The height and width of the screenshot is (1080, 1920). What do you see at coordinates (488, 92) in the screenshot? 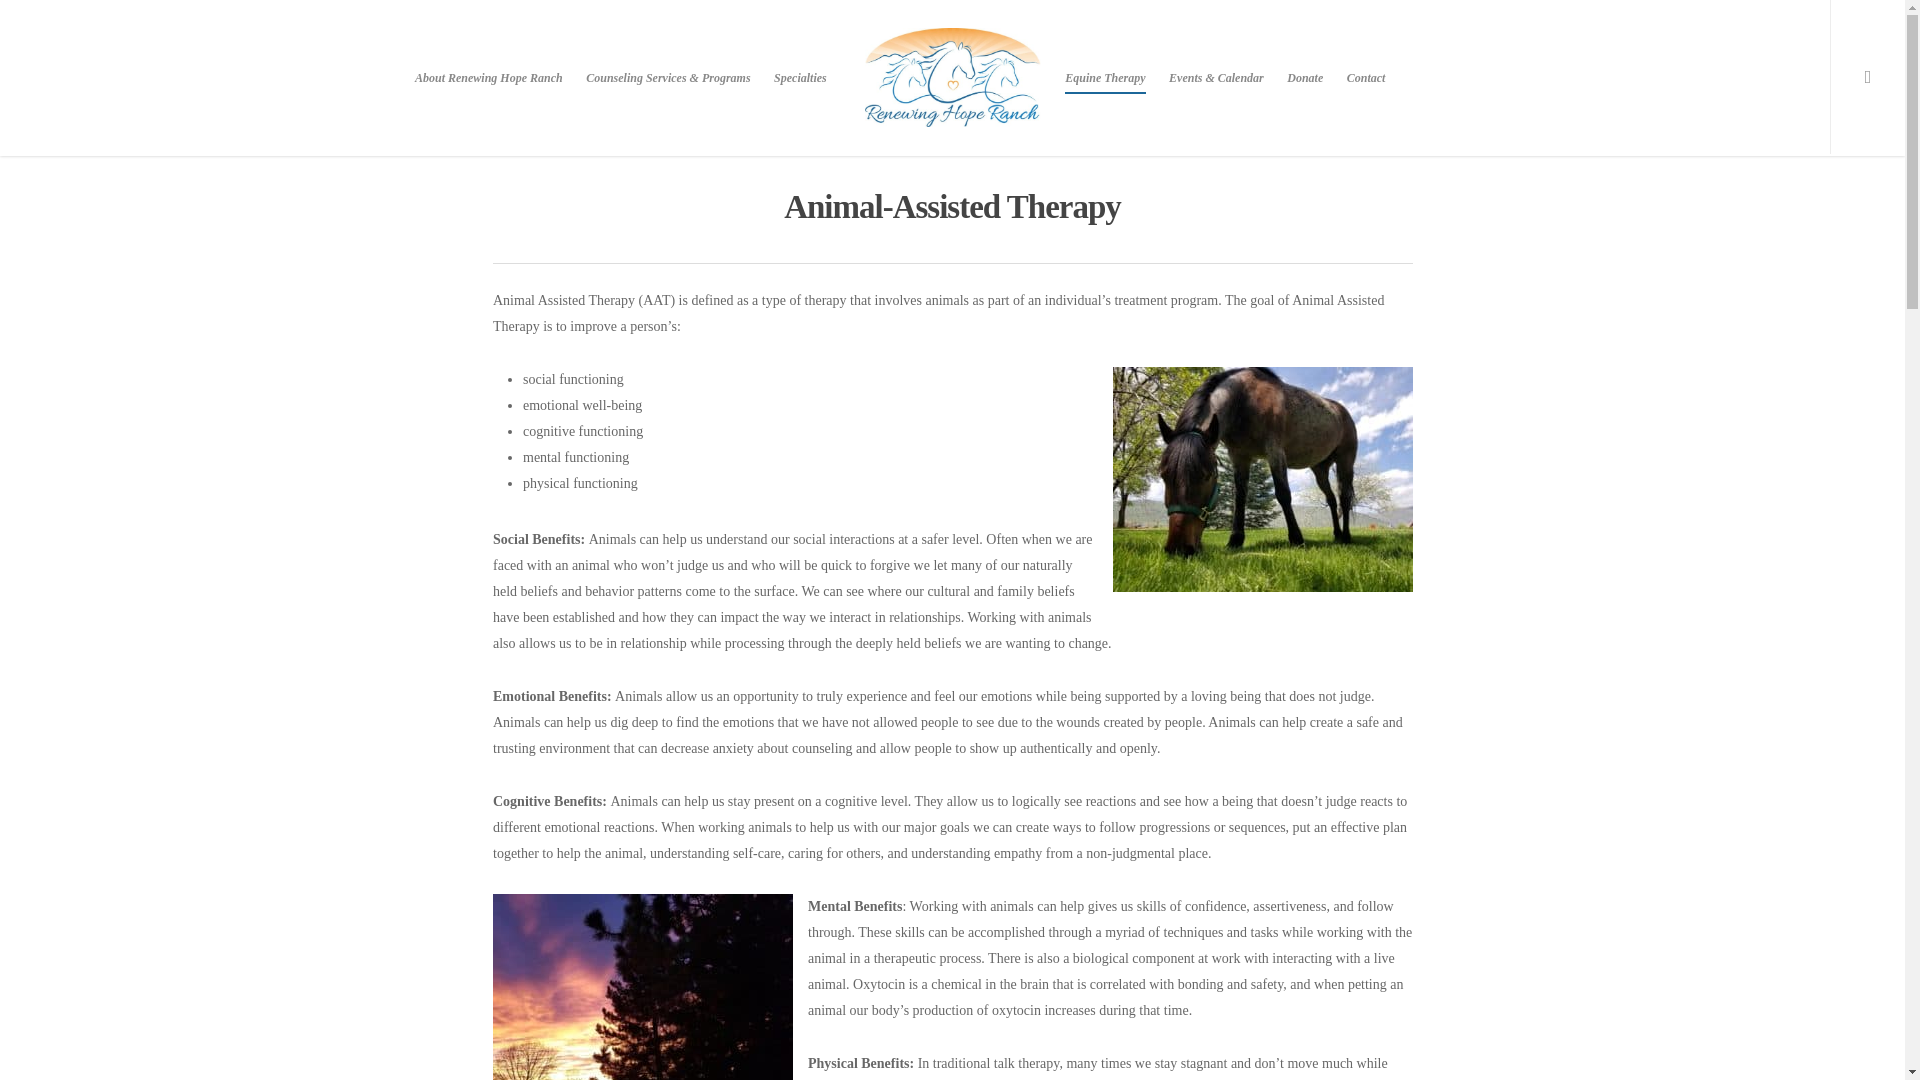
I see `About Renewing Hope Ranch` at bounding box center [488, 92].